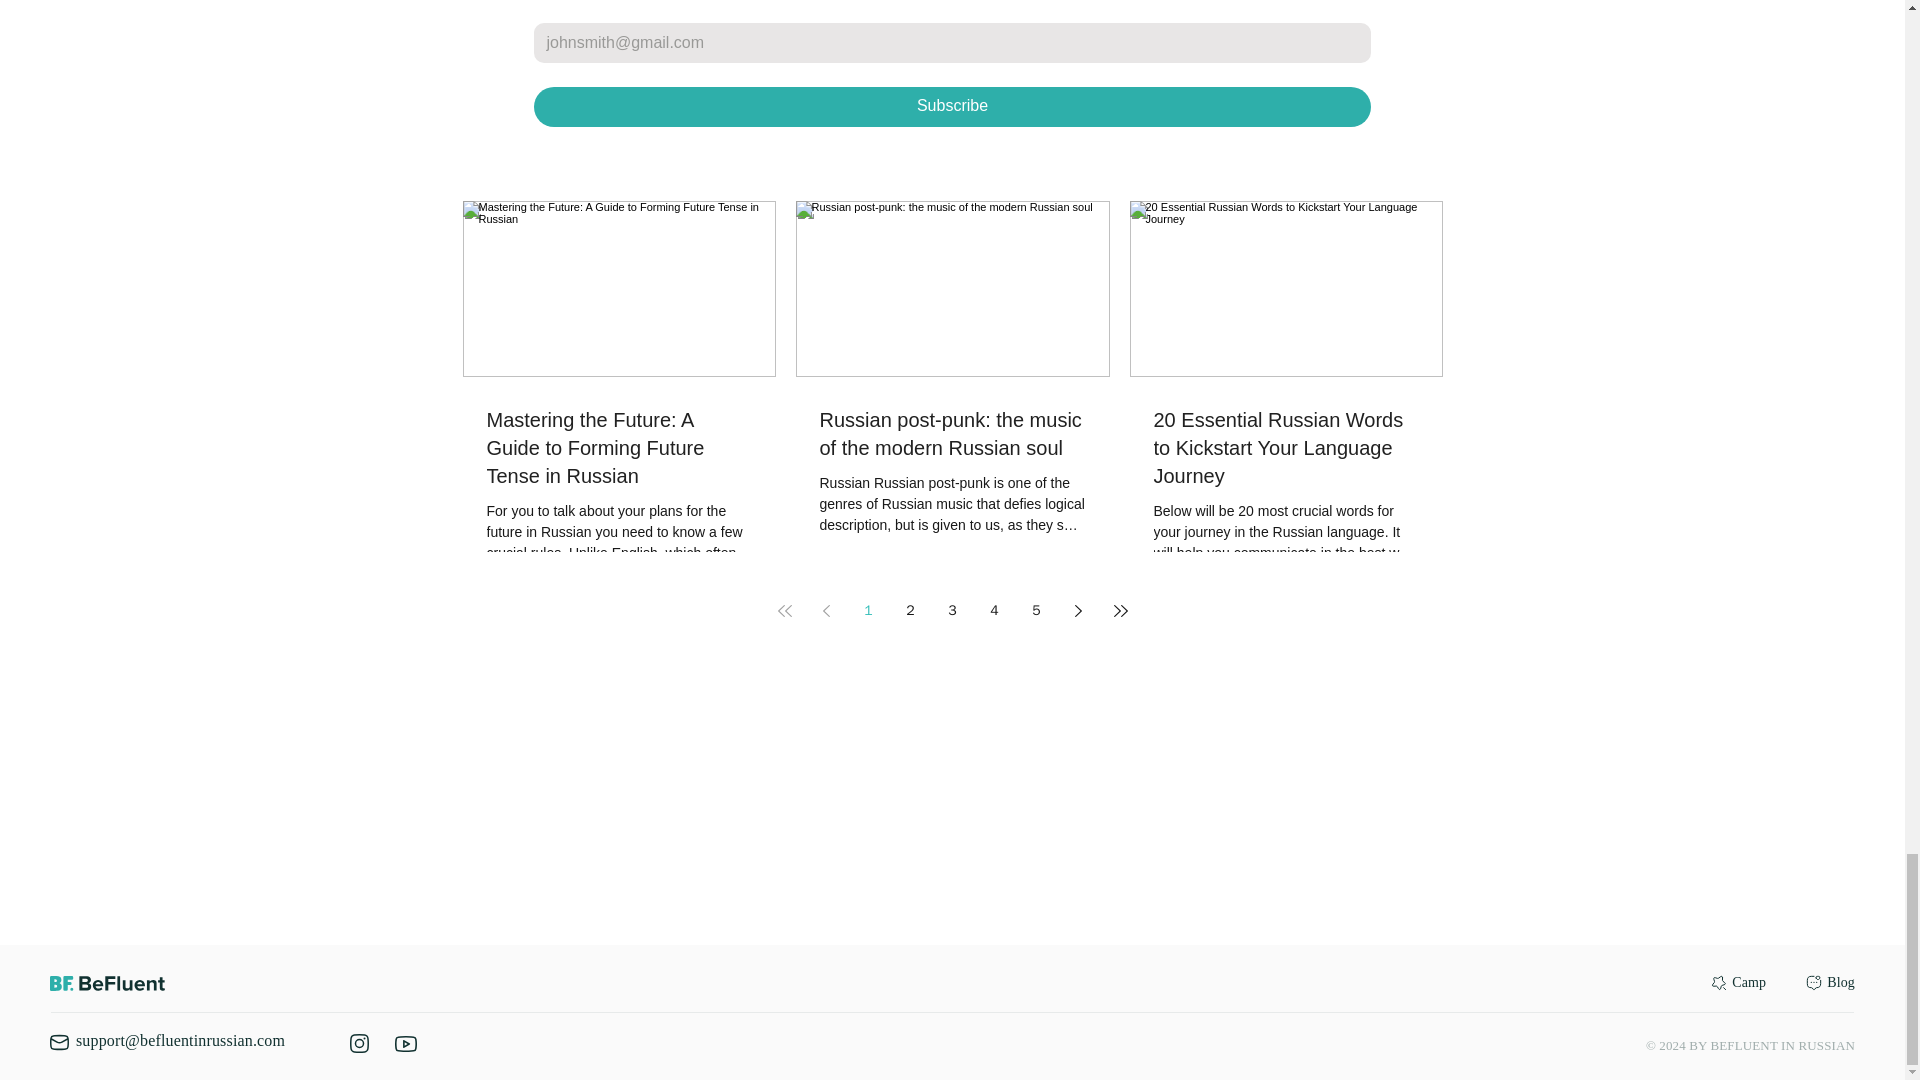  I want to click on 4, so click(993, 610).